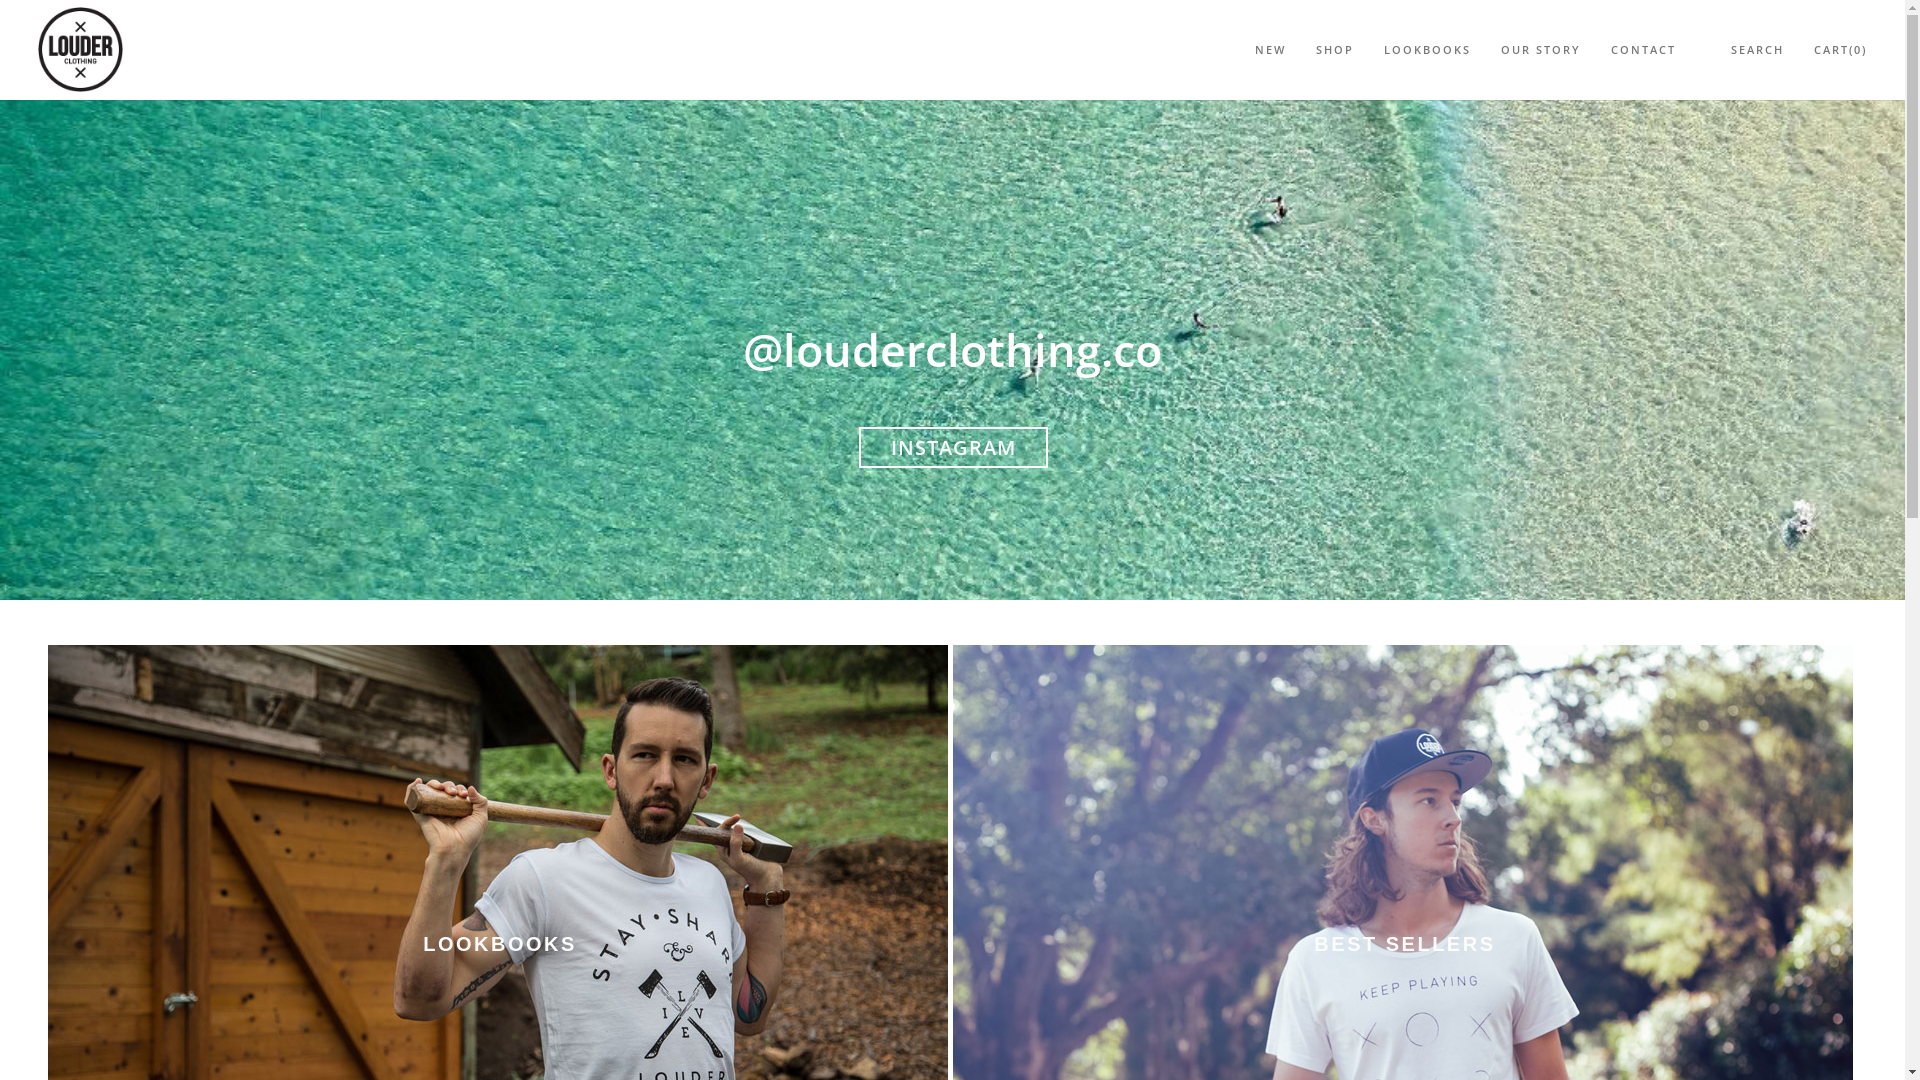 This screenshot has width=1920, height=1080. Describe the element at coordinates (976, 378) in the screenshot. I see `SHOP GIRLS` at that location.